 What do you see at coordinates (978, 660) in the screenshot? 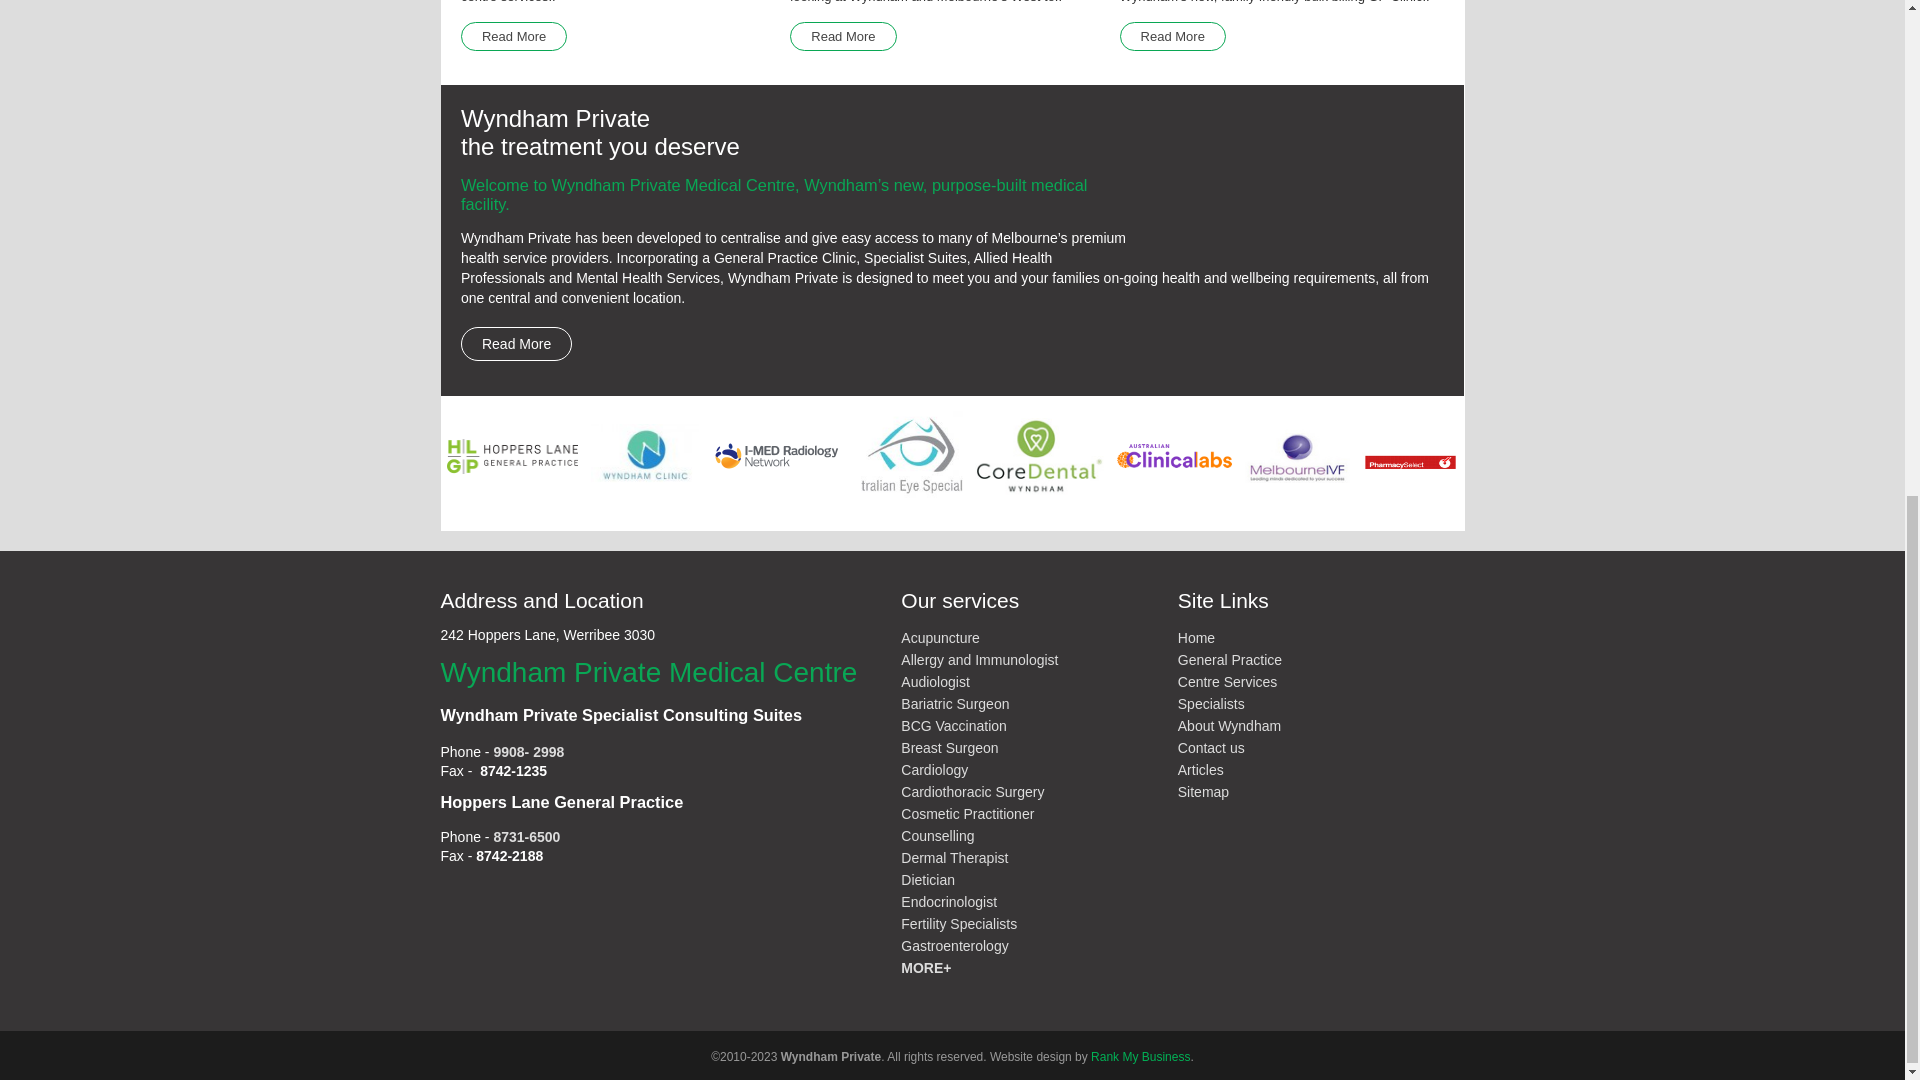
I see `Allergy and Immunologist` at bounding box center [978, 660].